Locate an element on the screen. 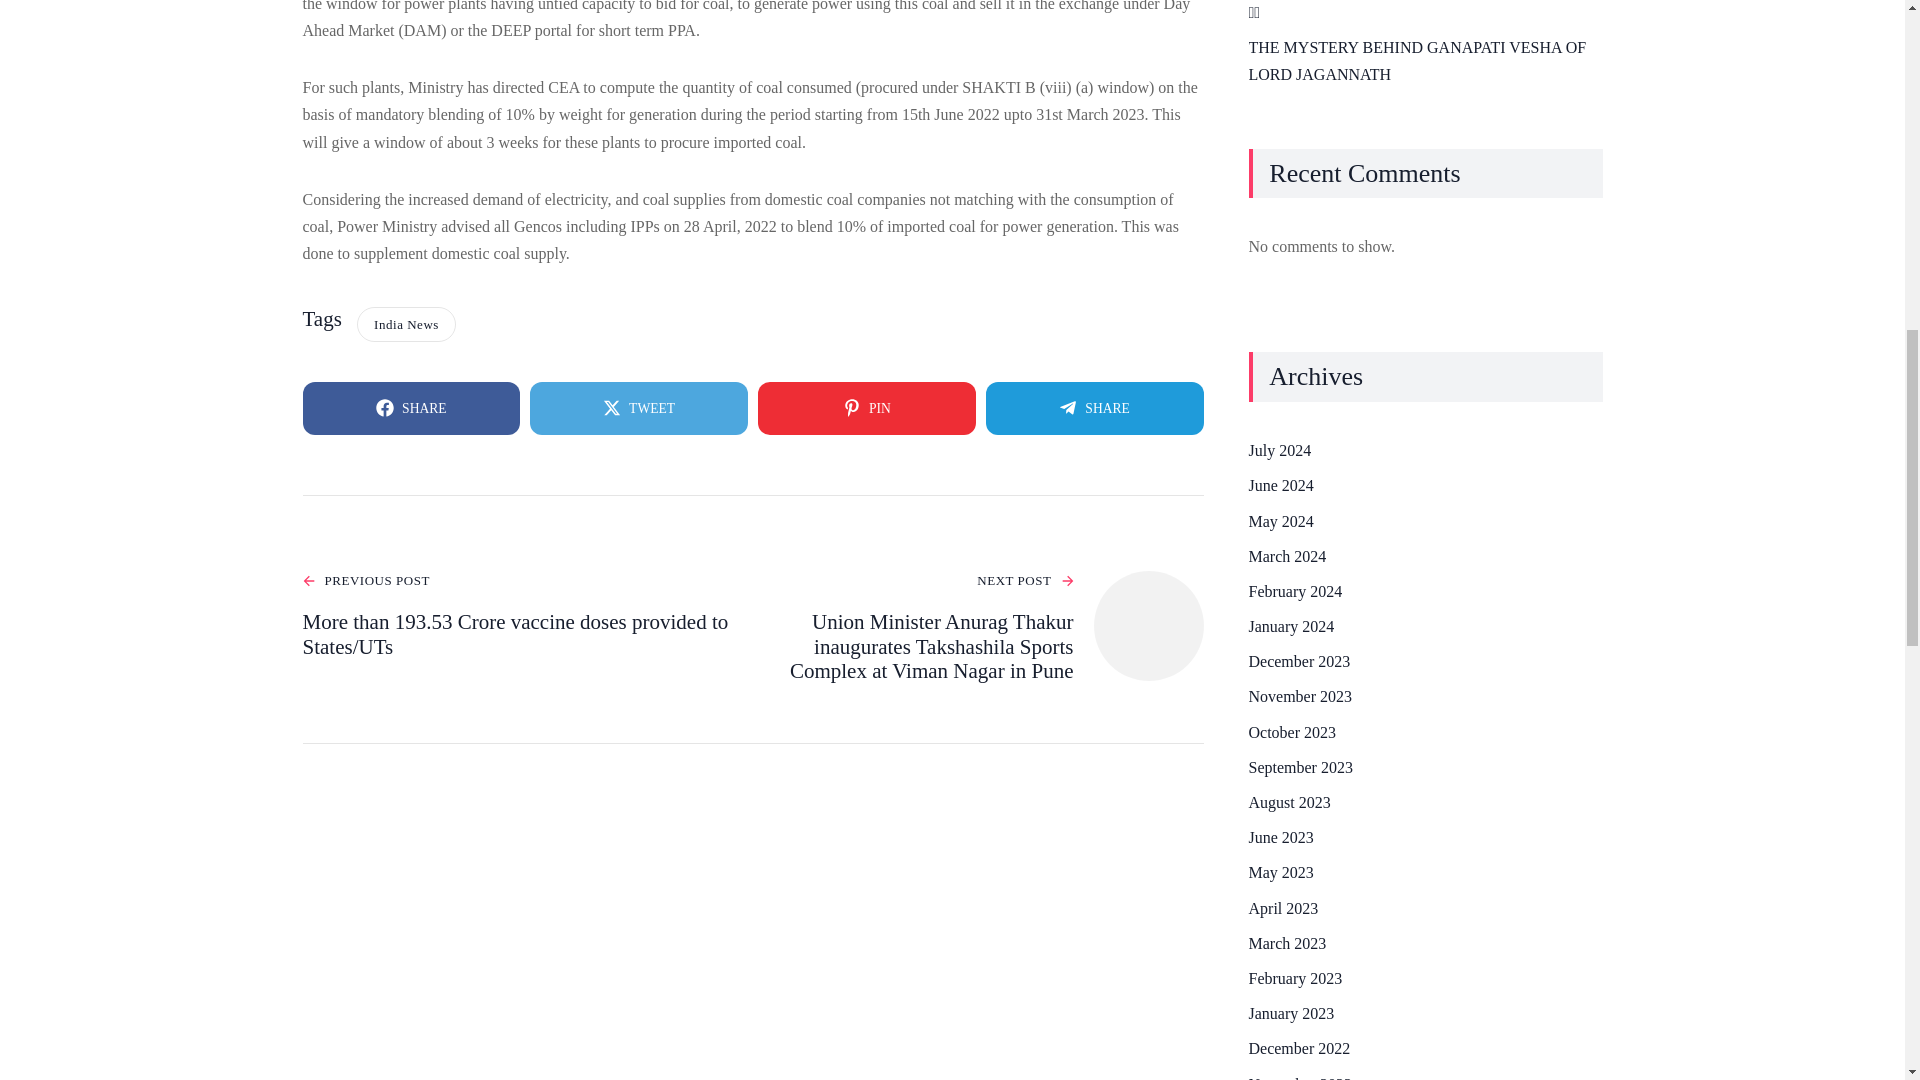  SHARE is located at coordinates (1094, 408).